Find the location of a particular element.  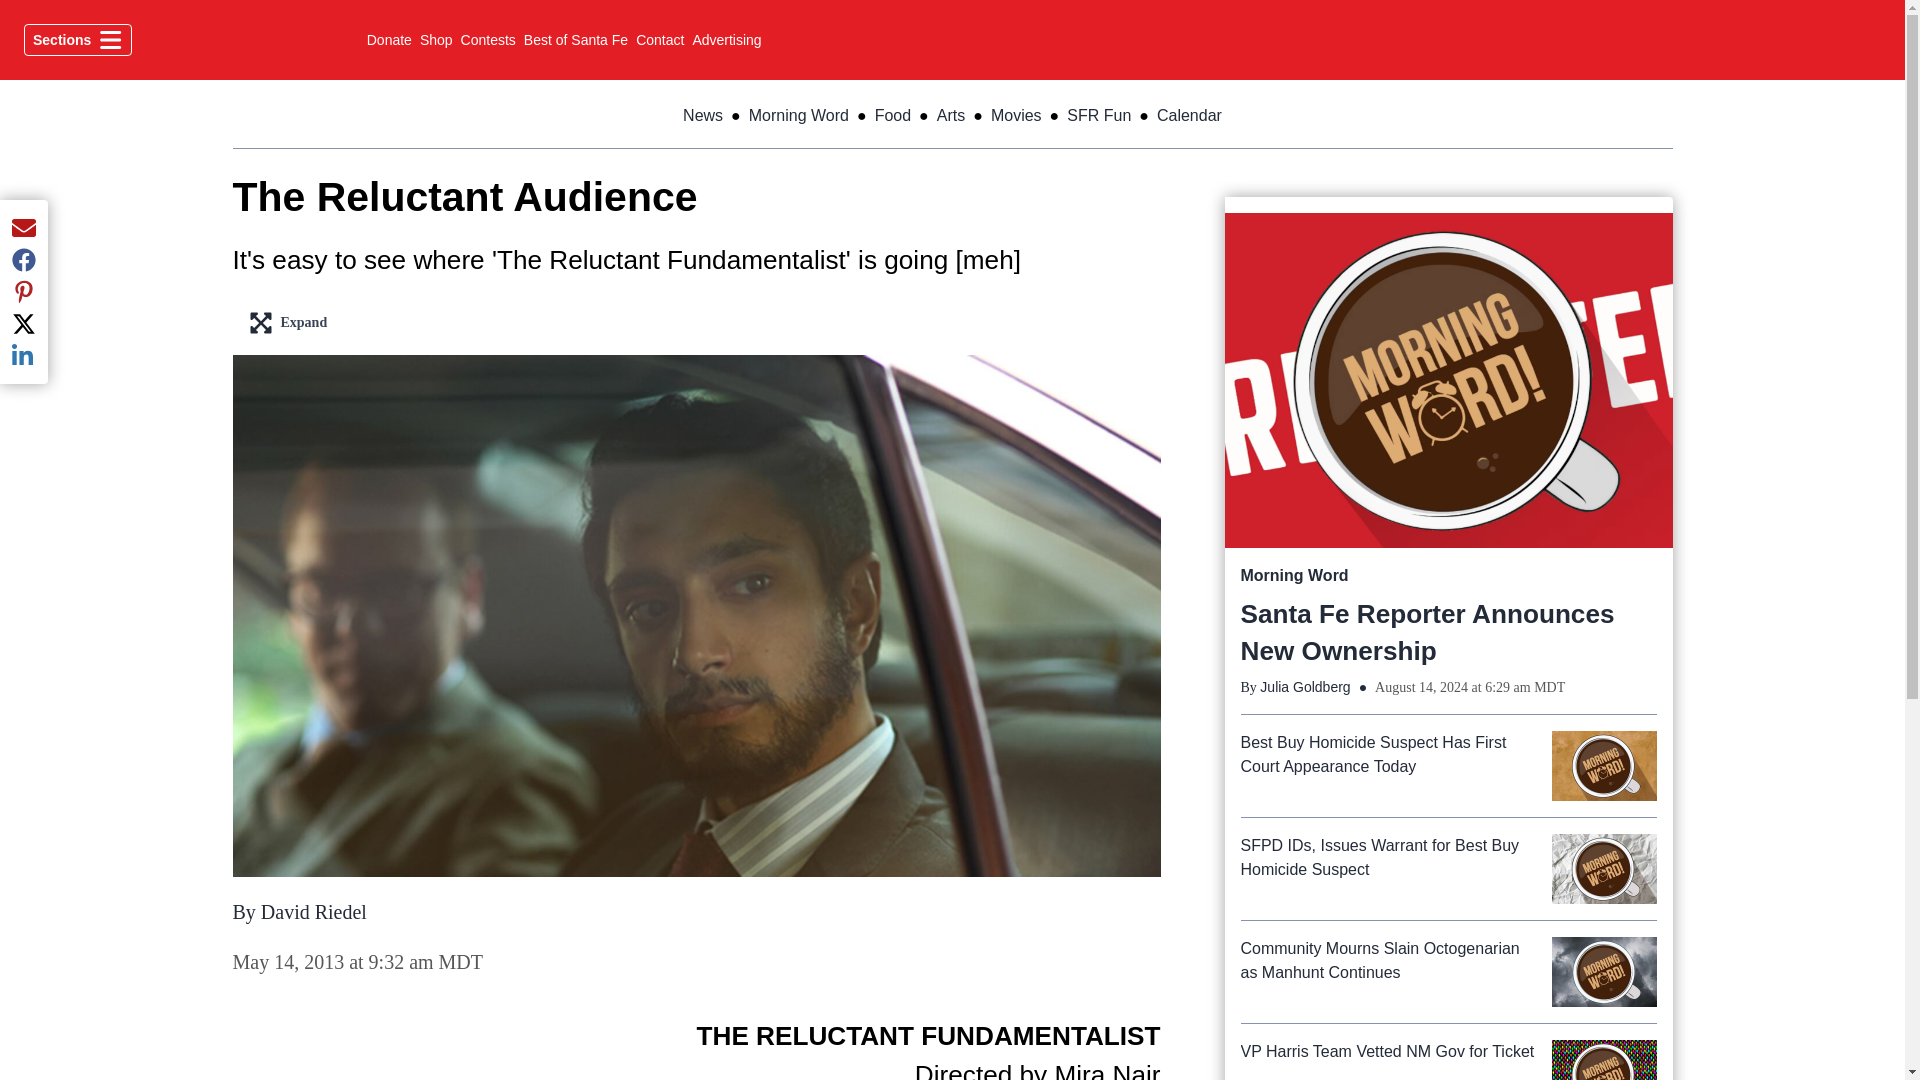

Contact is located at coordinates (659, 40).